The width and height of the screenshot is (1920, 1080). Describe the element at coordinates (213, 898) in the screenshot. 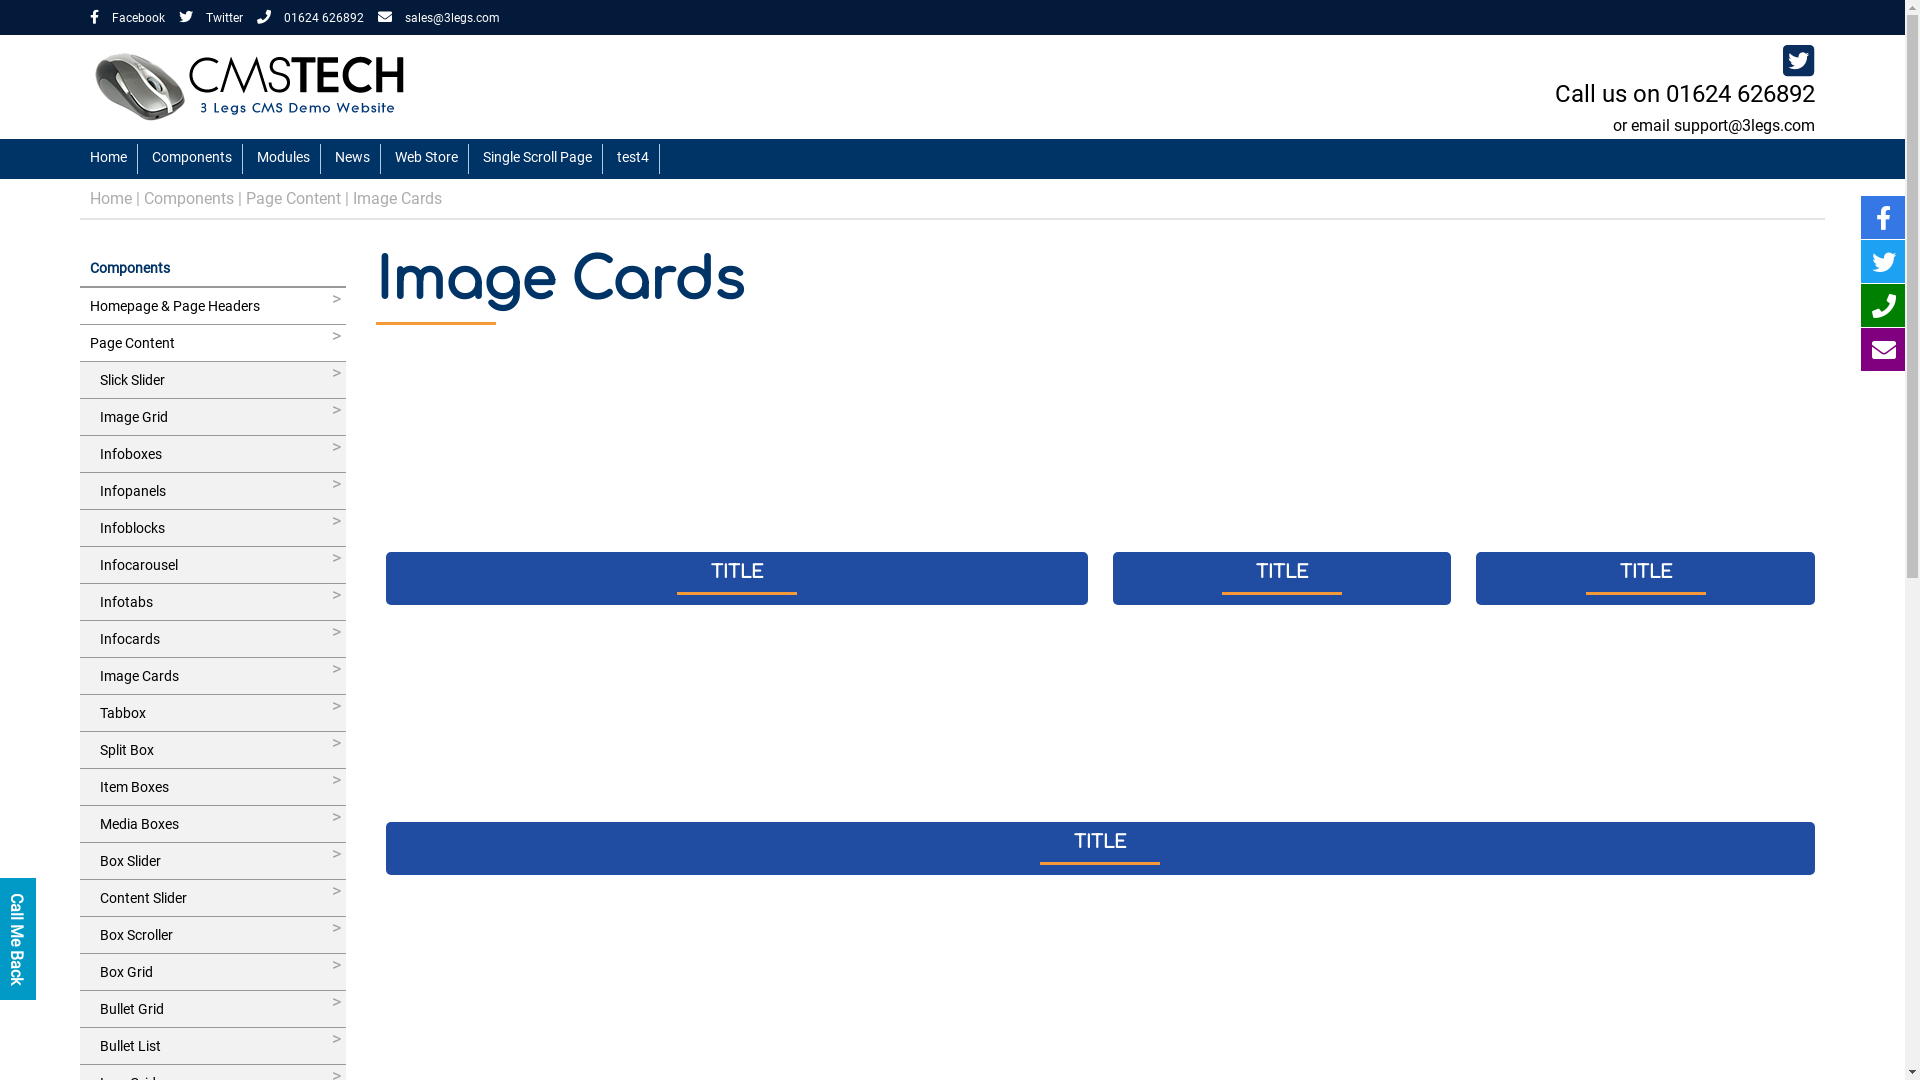

I see `Content Slider` at that location.